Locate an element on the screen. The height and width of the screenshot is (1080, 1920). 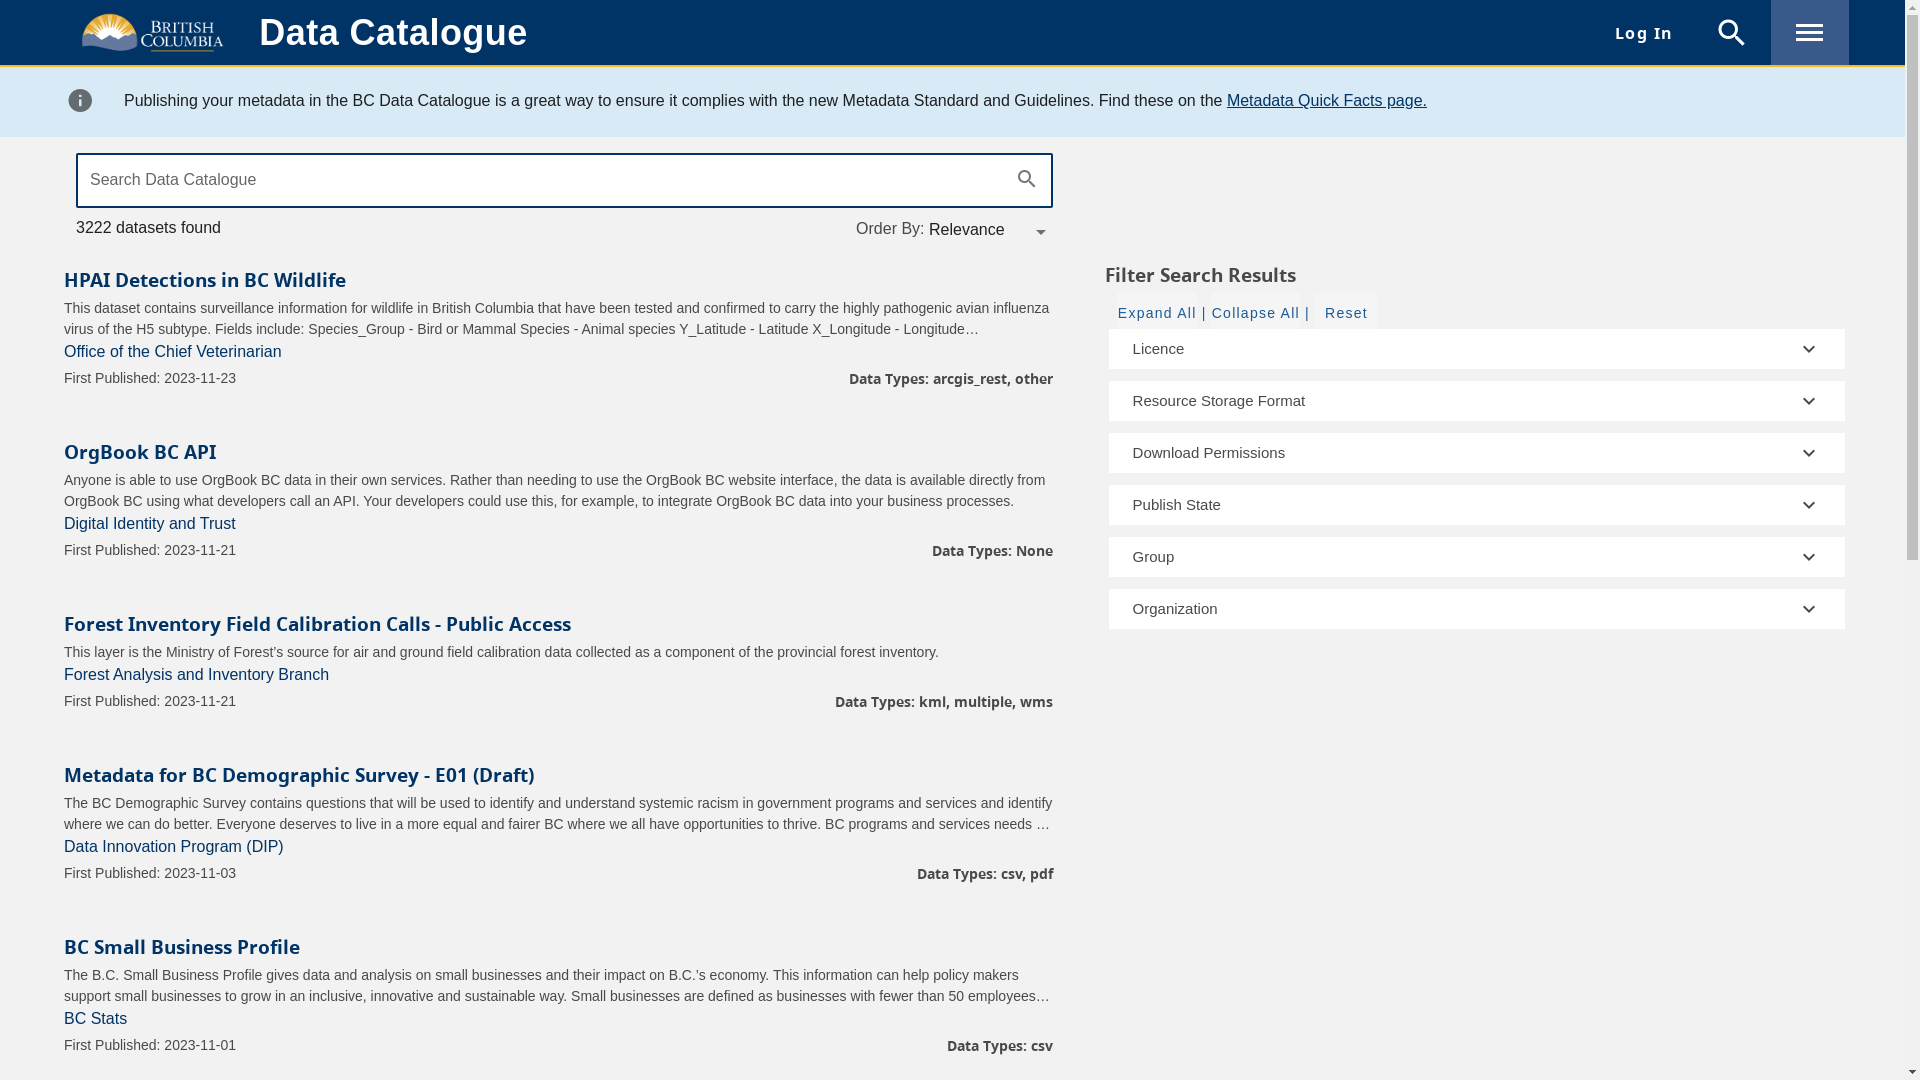
Digital Identity and Trust is located at coordinates (150, 524).